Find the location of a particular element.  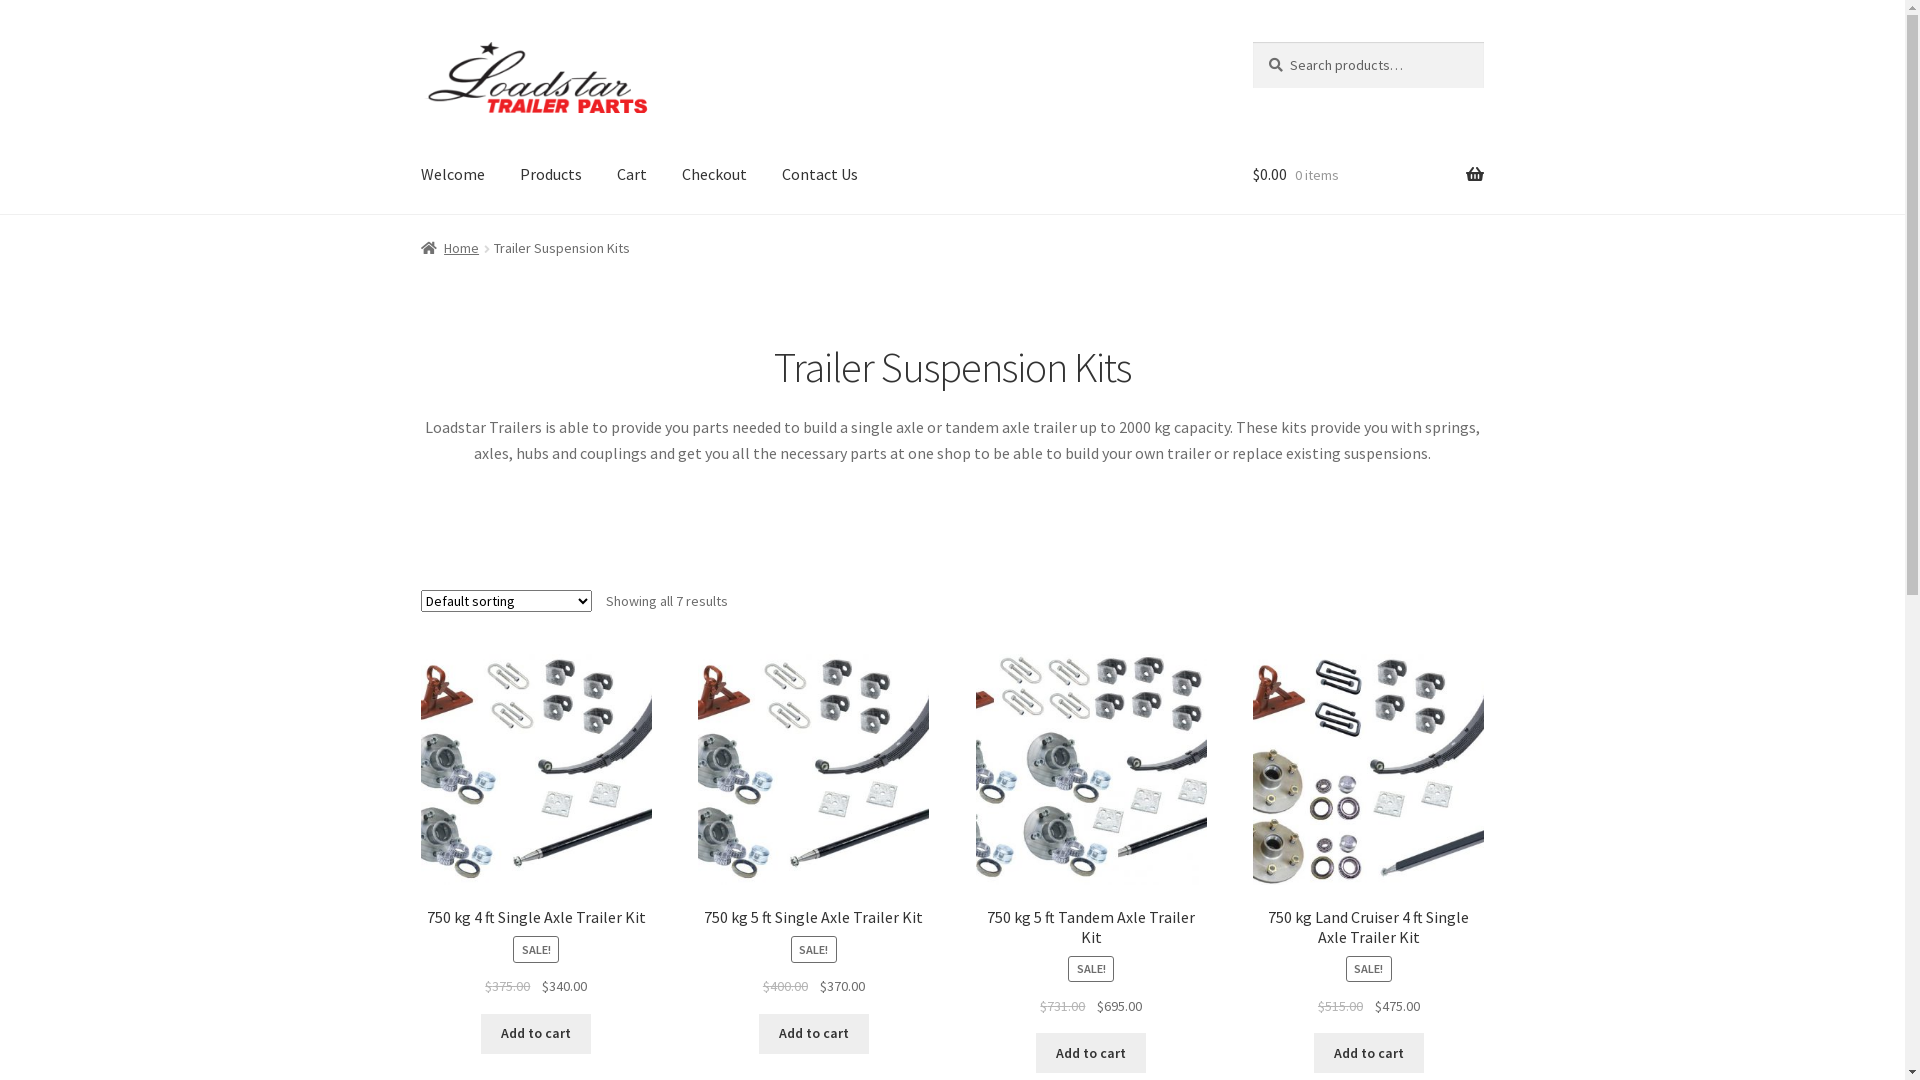

Add to cart is located at coordinates (814, 1034).